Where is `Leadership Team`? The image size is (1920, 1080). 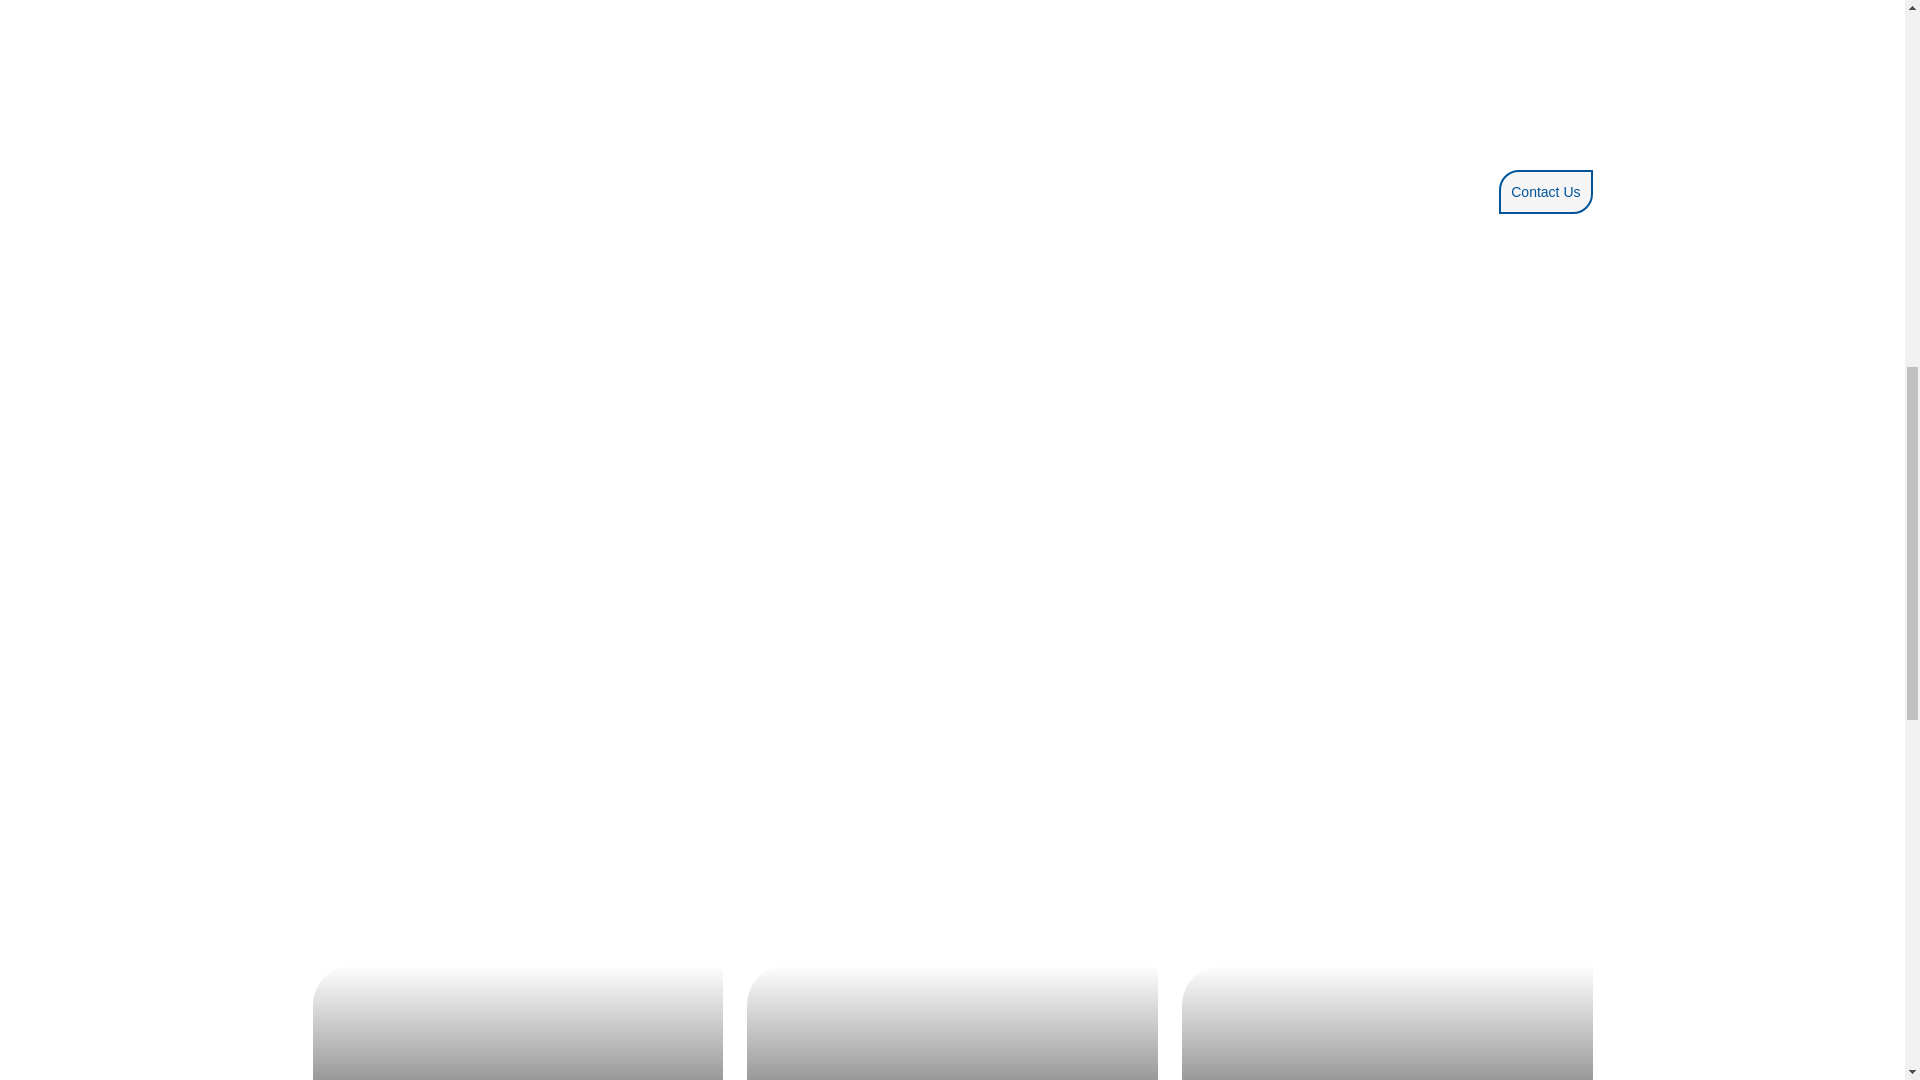
Leadership Team is located at coordinates (1388, 1022).